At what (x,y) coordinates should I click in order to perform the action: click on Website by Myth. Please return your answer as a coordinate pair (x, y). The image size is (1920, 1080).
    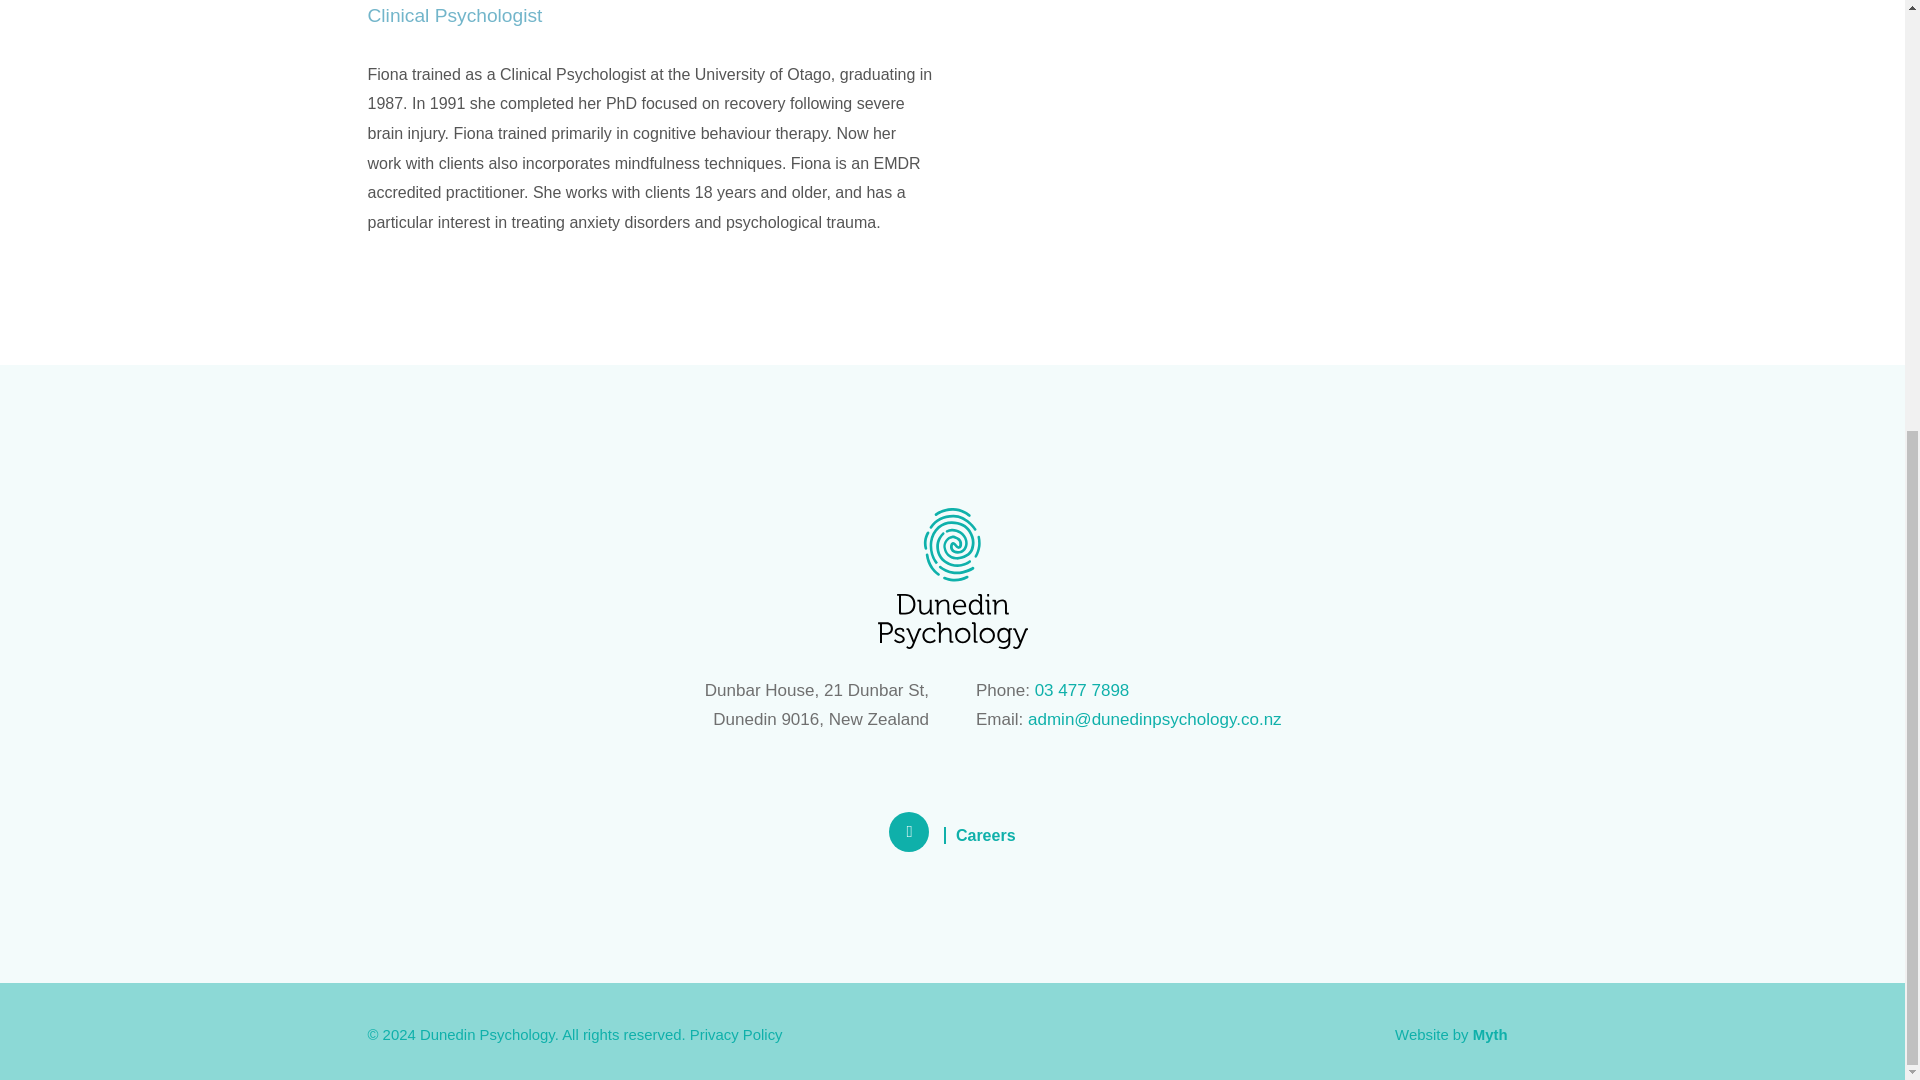
    Looking at the image, I should click on (1451, 1034).